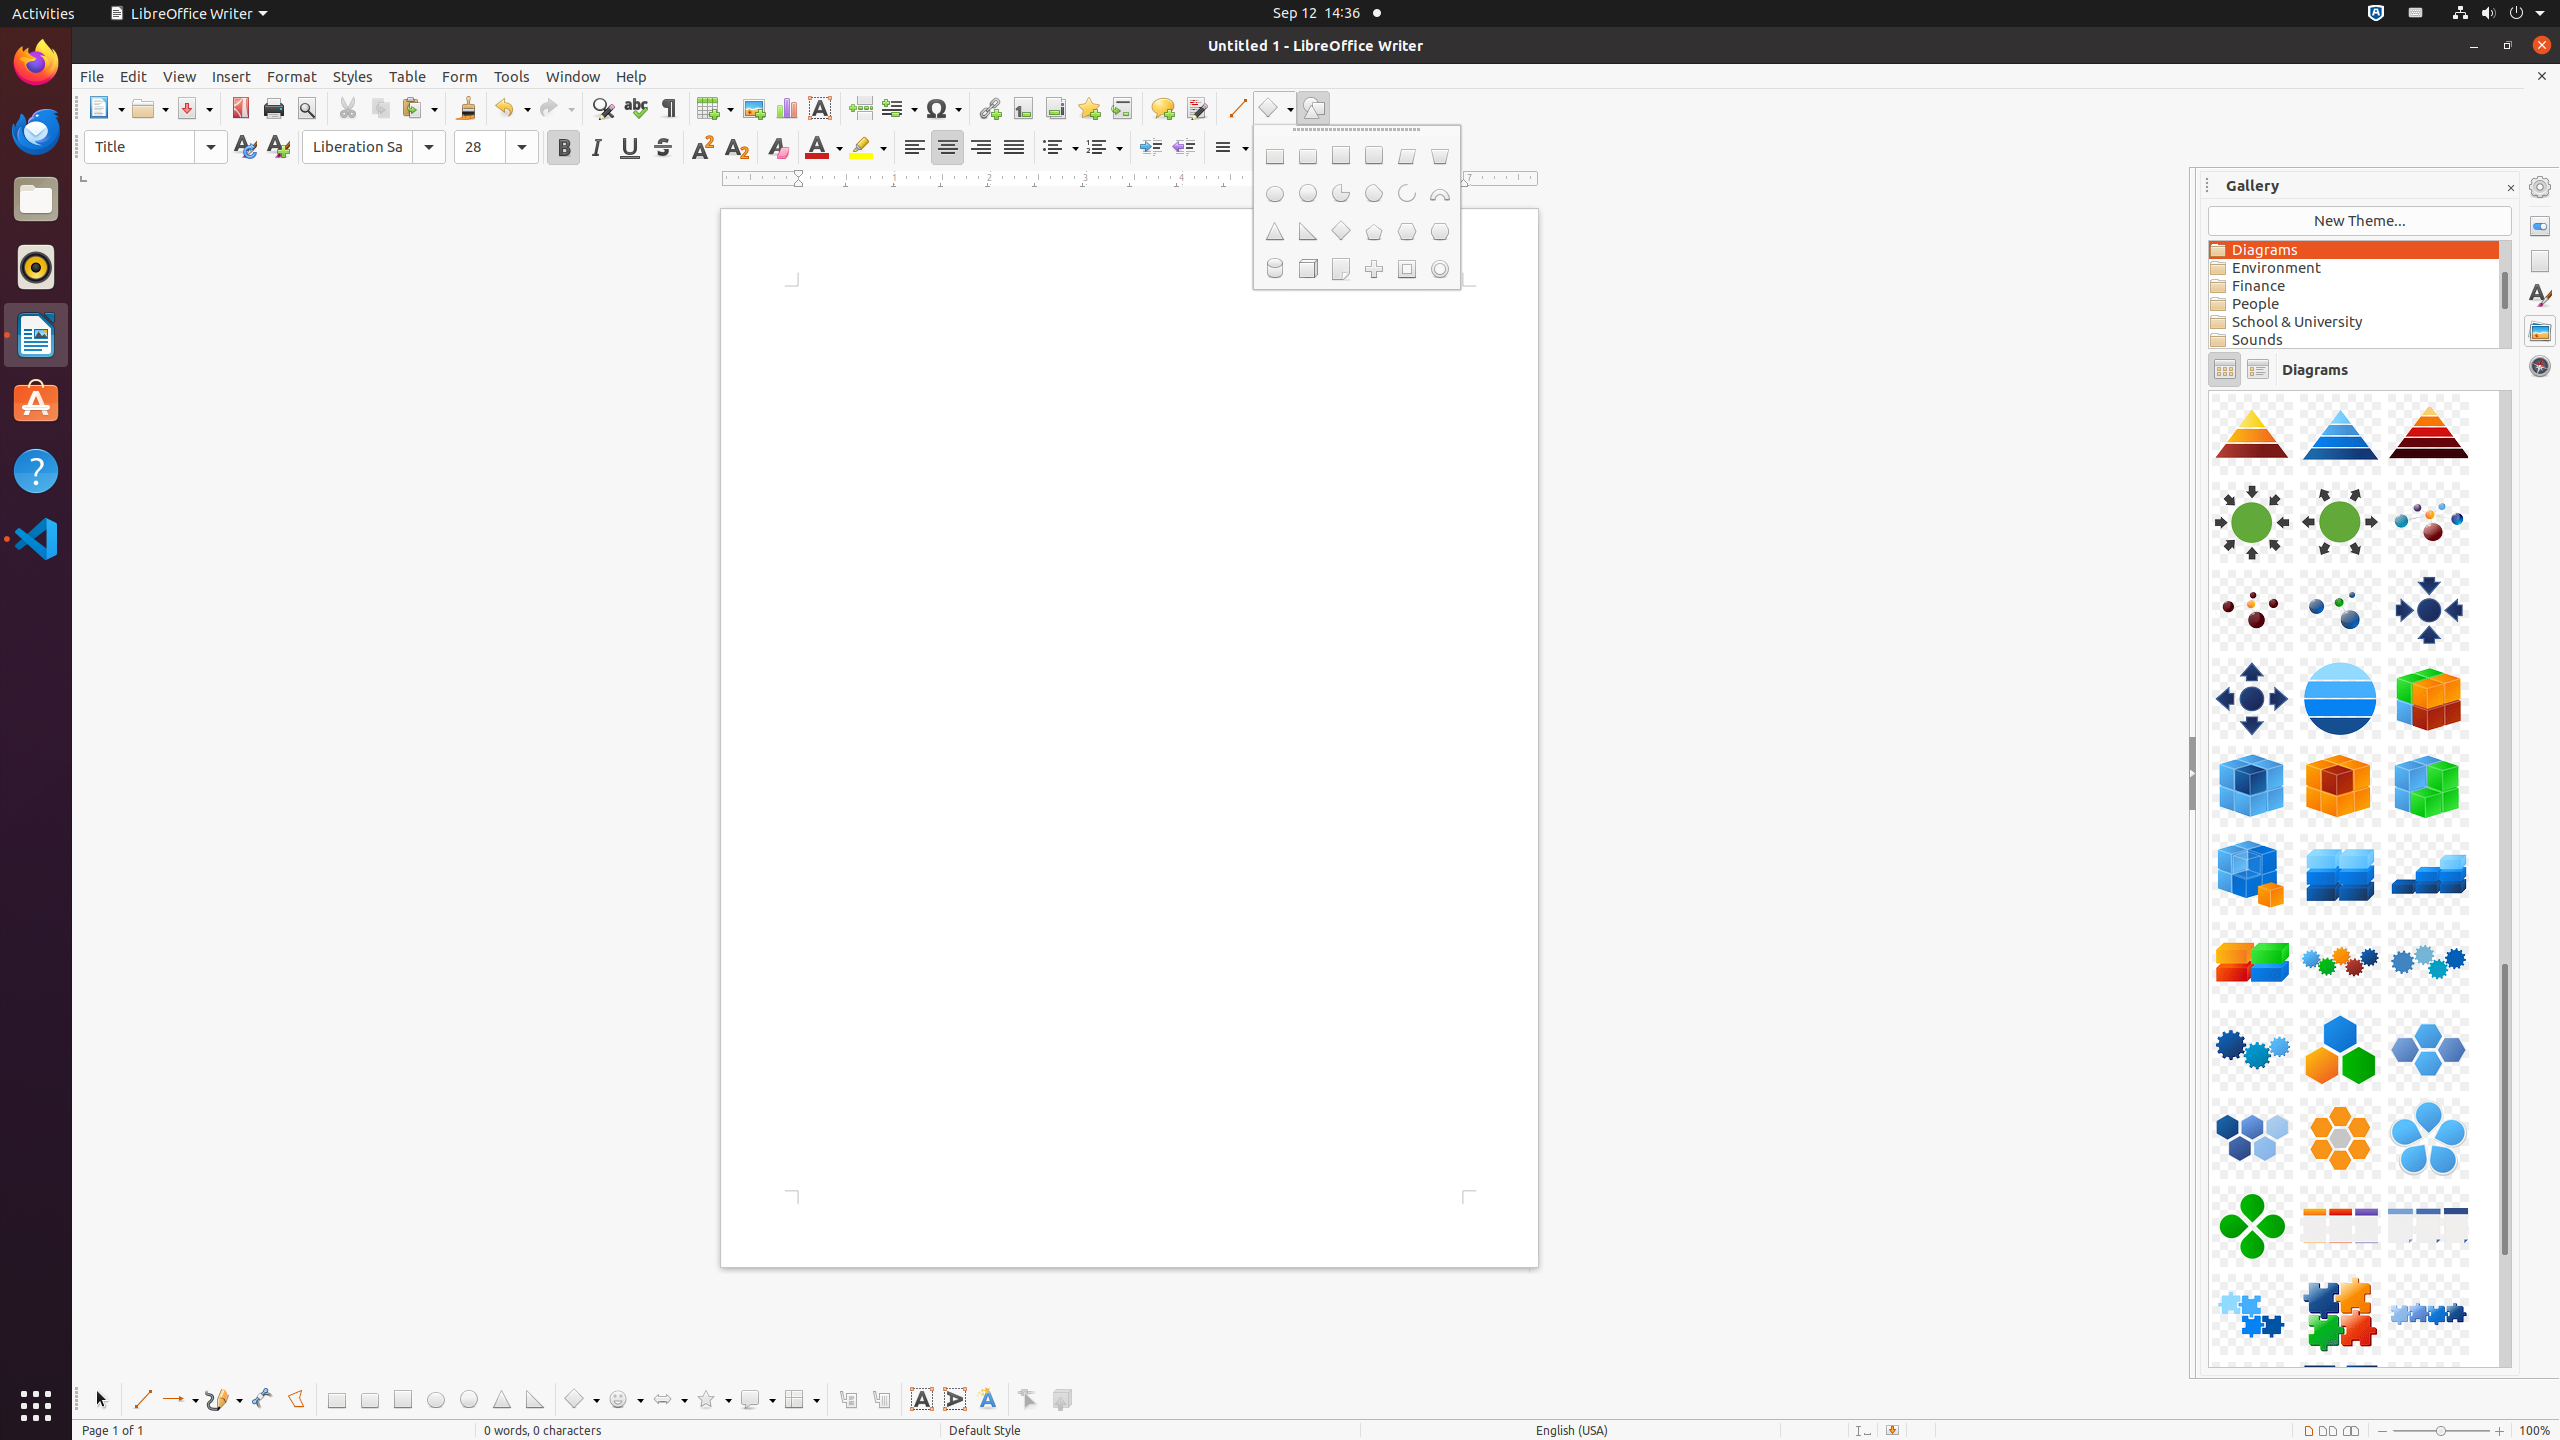 The width and height of the screenshot is (2560, 1440). I want to click on Detailed View, so click(2258, 370).